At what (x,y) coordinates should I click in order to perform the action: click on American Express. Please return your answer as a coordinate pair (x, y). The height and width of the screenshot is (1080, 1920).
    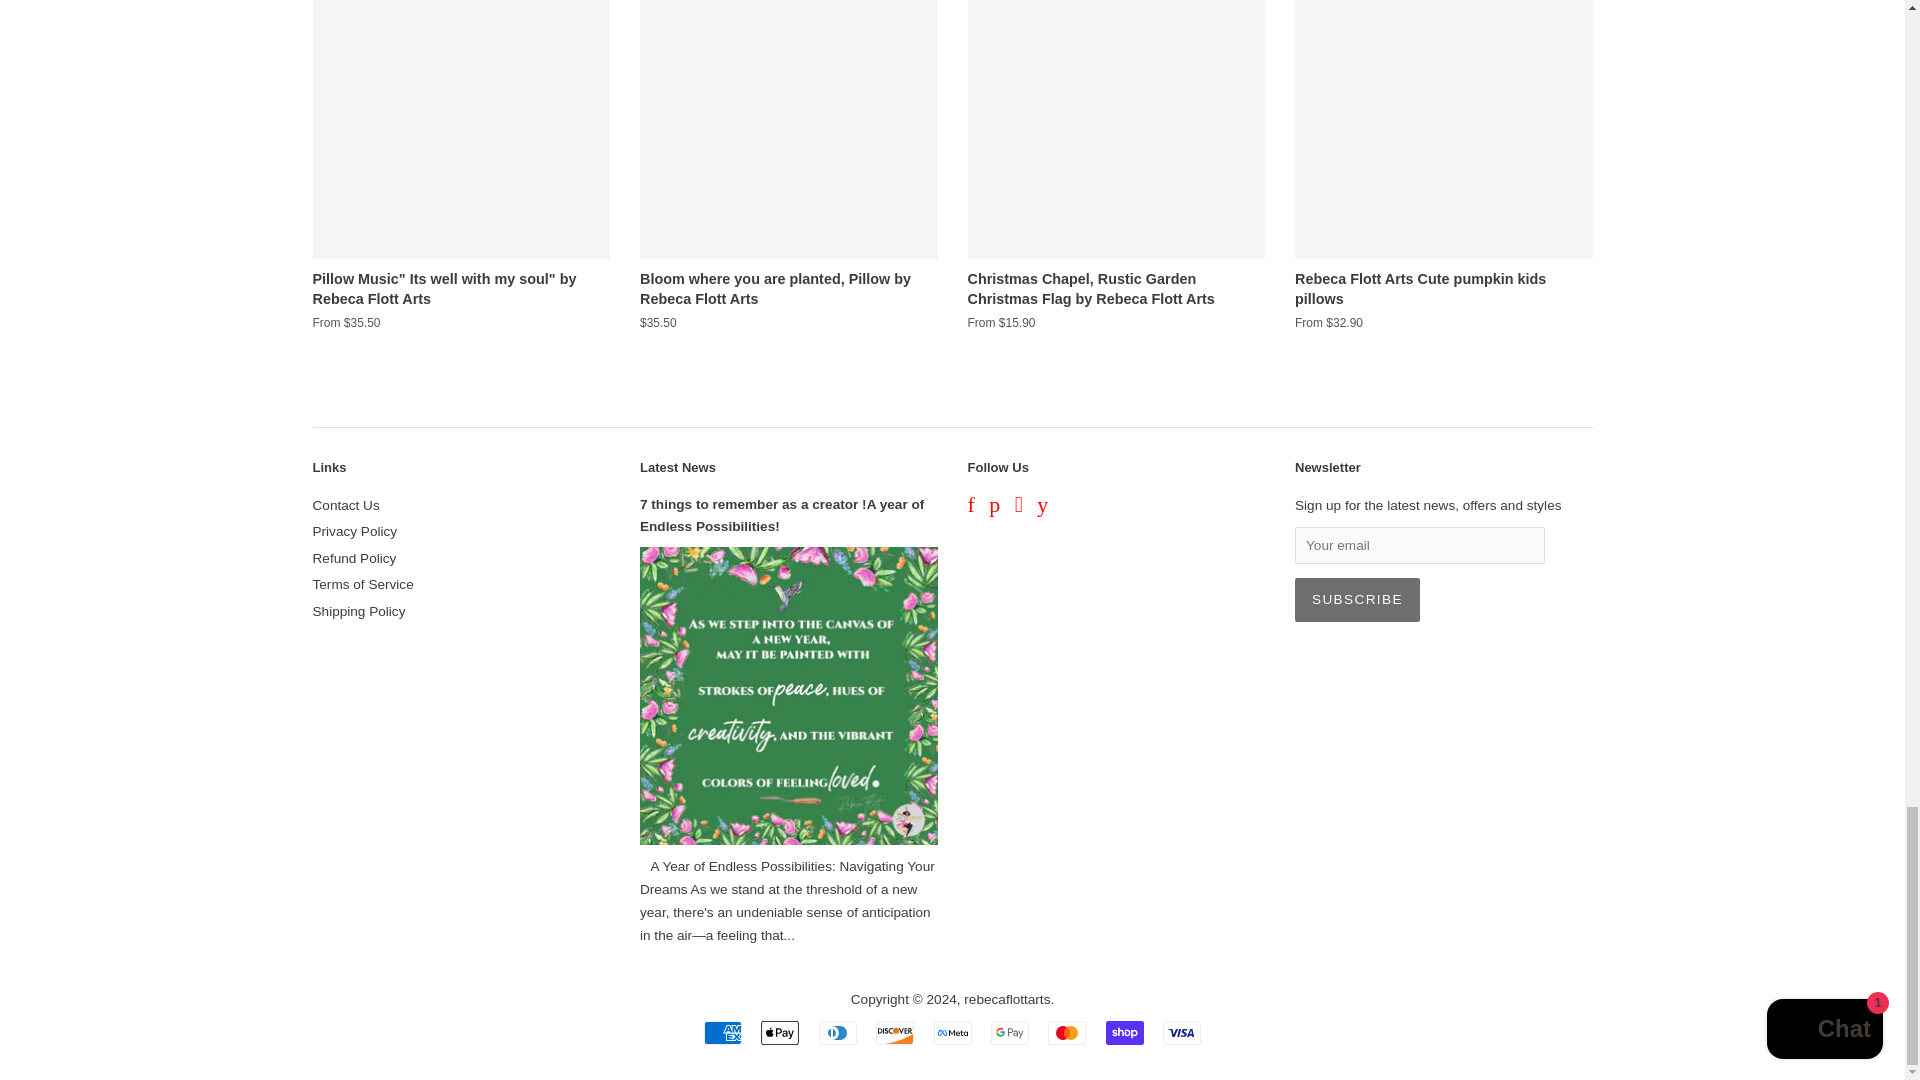
    Looking at the image, I should click on (722, 1032).